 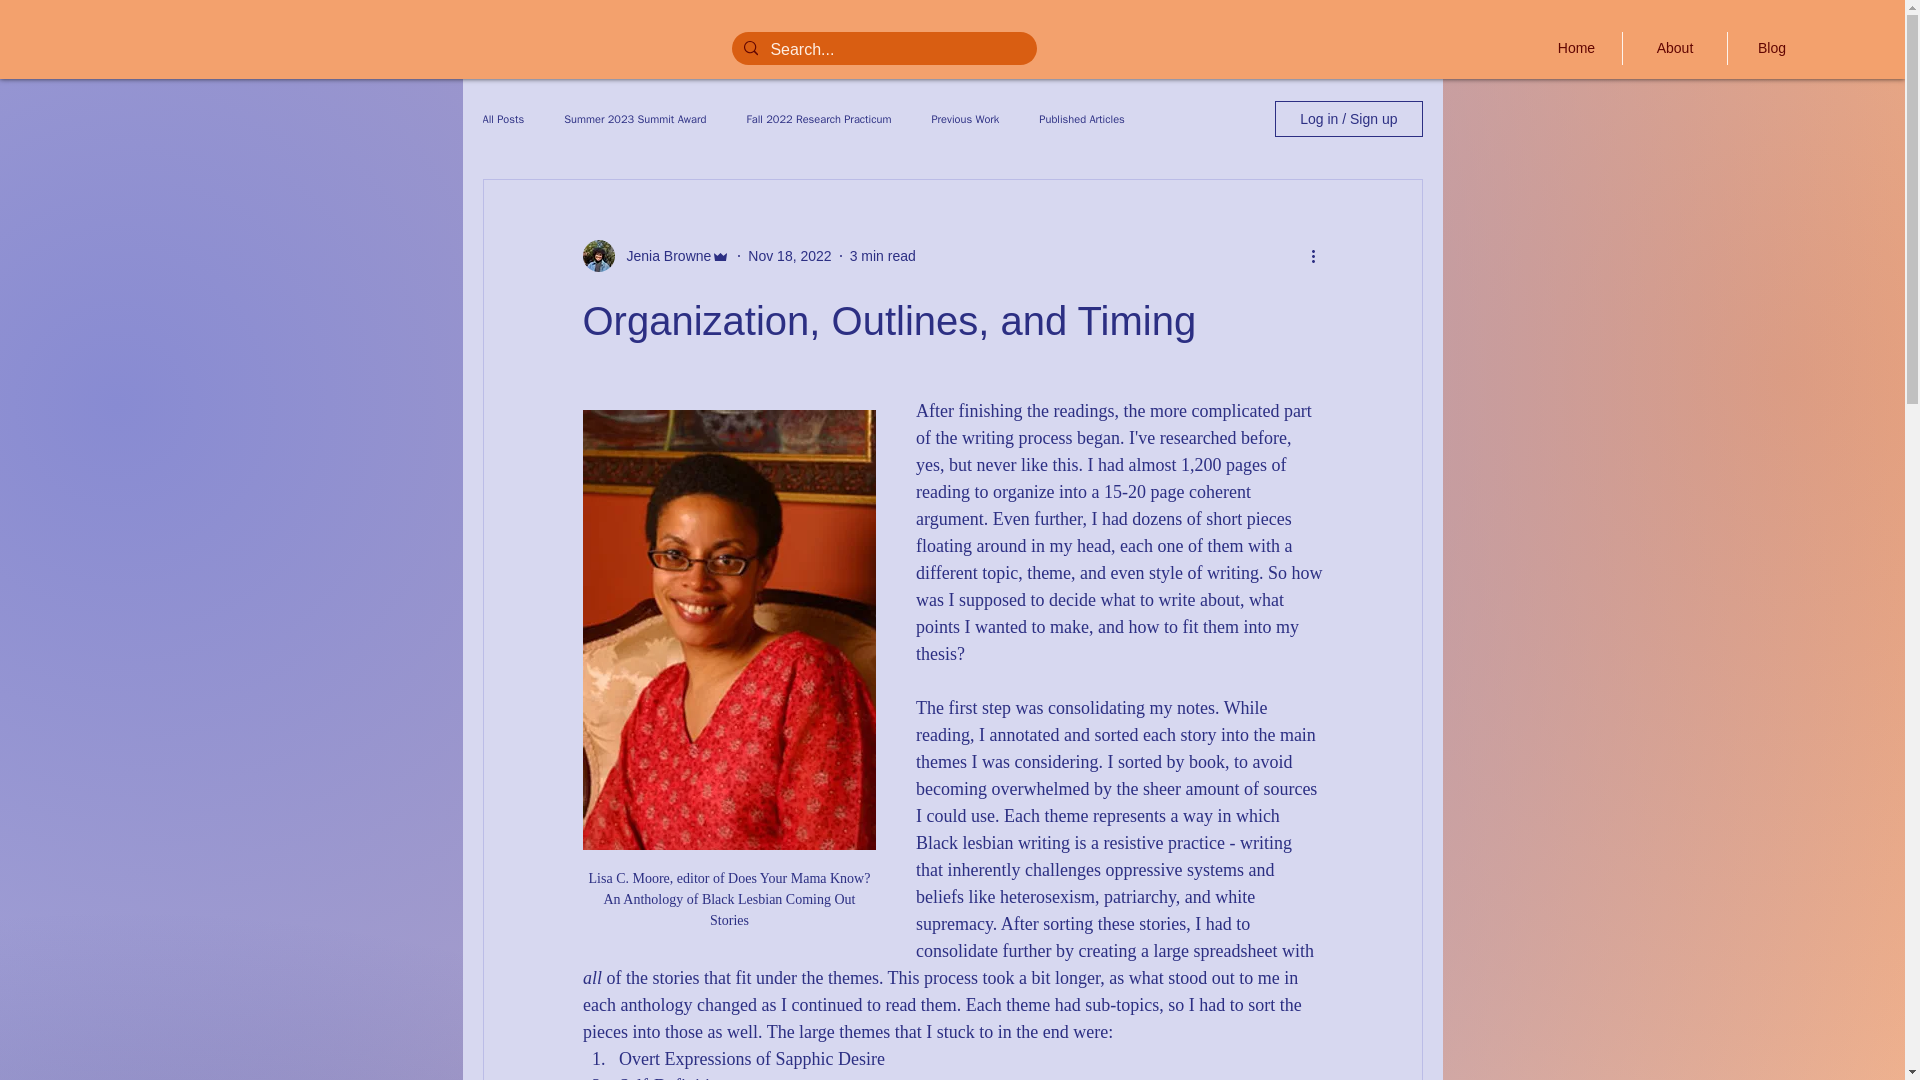 I want to click on Fall 2022 Research Practicum, so click(x=818, y=120).